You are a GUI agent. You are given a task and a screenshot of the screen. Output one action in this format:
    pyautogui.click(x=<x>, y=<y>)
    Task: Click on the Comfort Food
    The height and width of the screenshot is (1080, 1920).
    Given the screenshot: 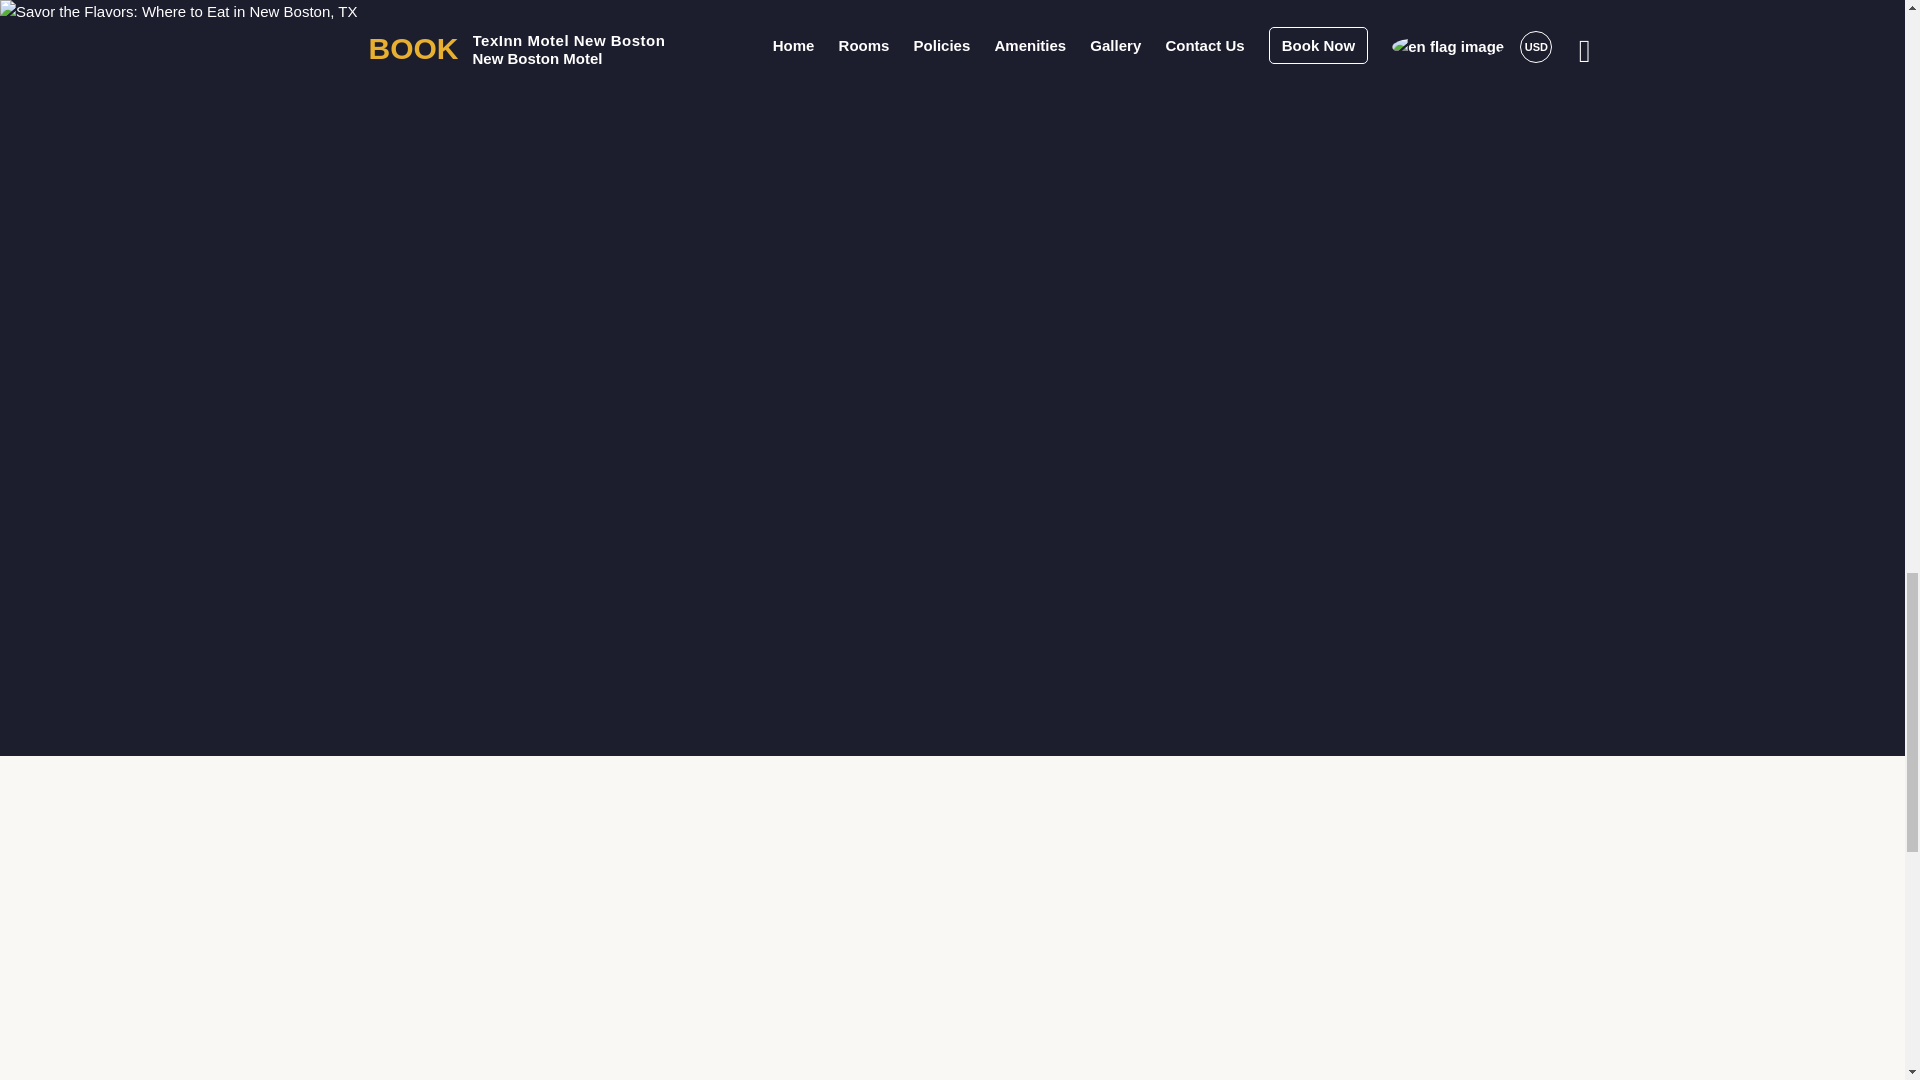 What is the action you would take?
    pyautogui.click(x=948, y=216)
    